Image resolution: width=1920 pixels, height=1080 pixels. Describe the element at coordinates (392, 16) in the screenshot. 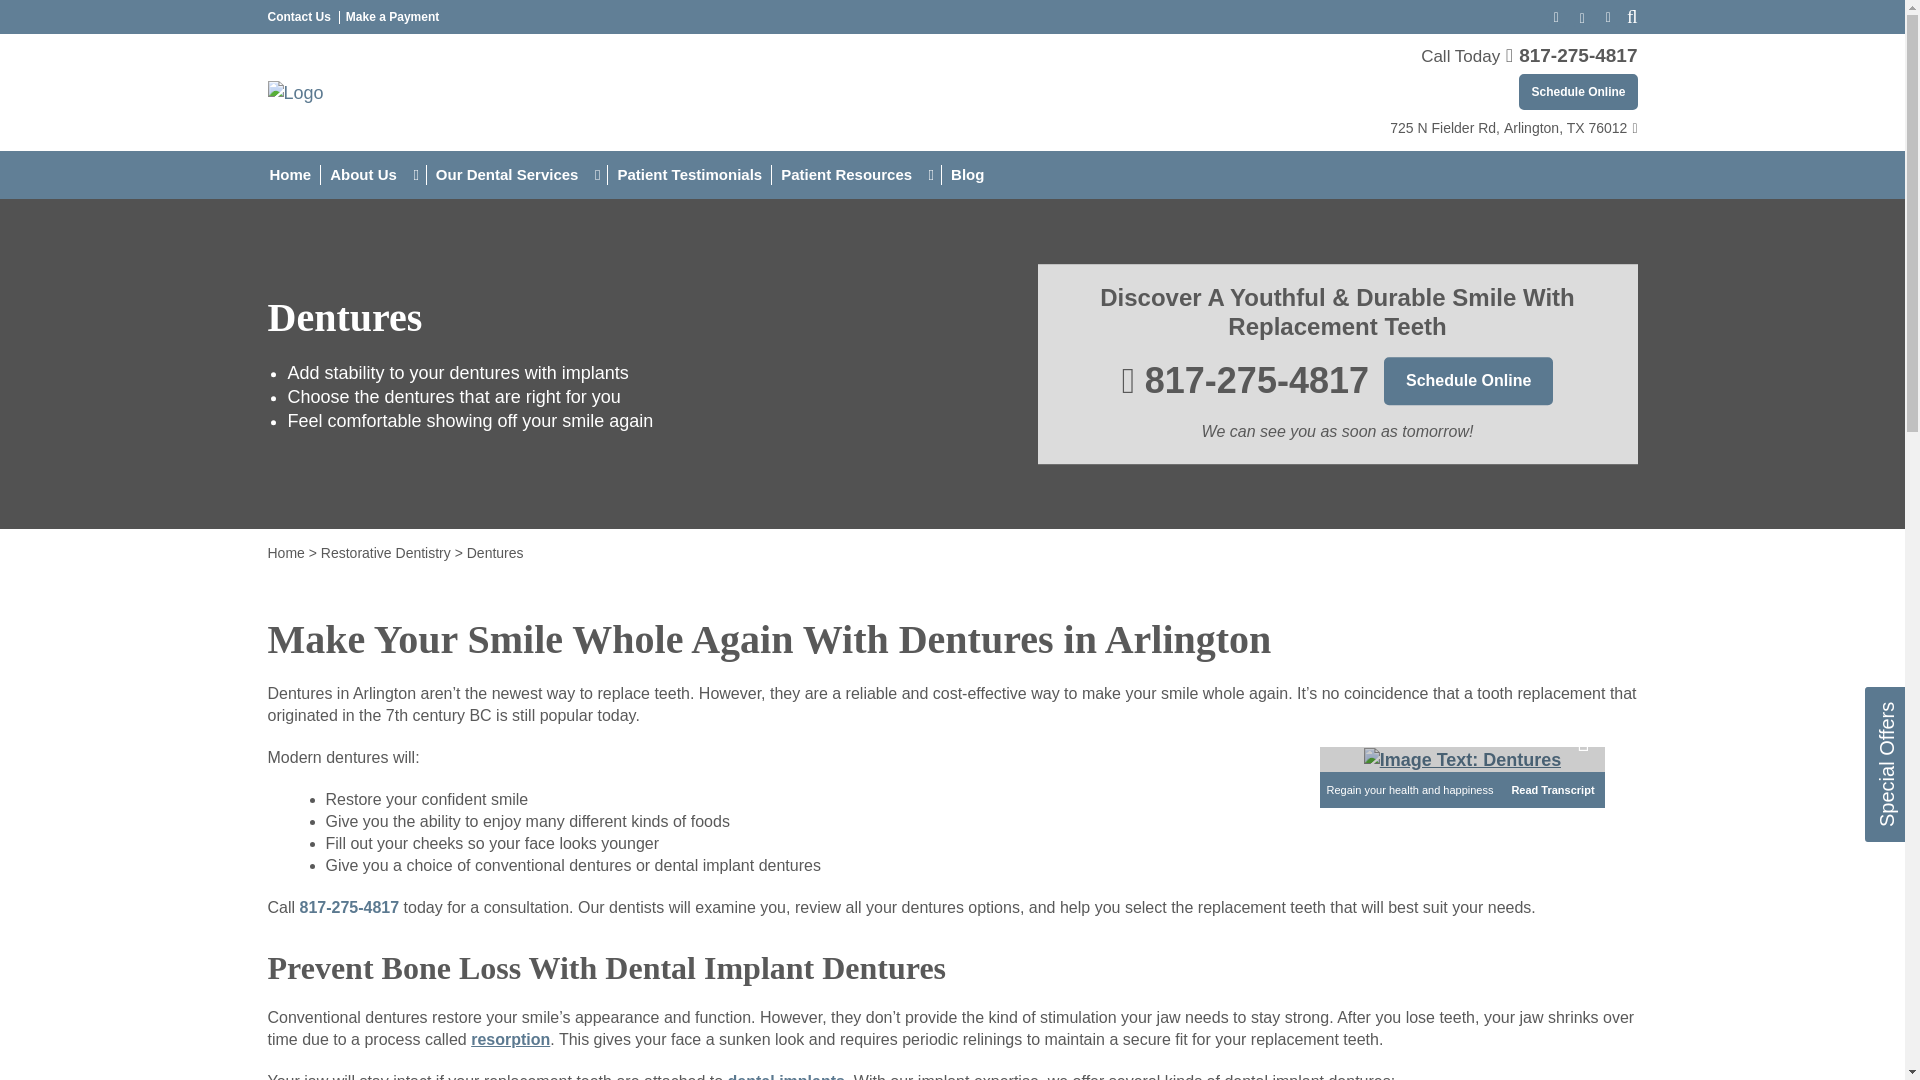

I see `Make a Payment` at that location.